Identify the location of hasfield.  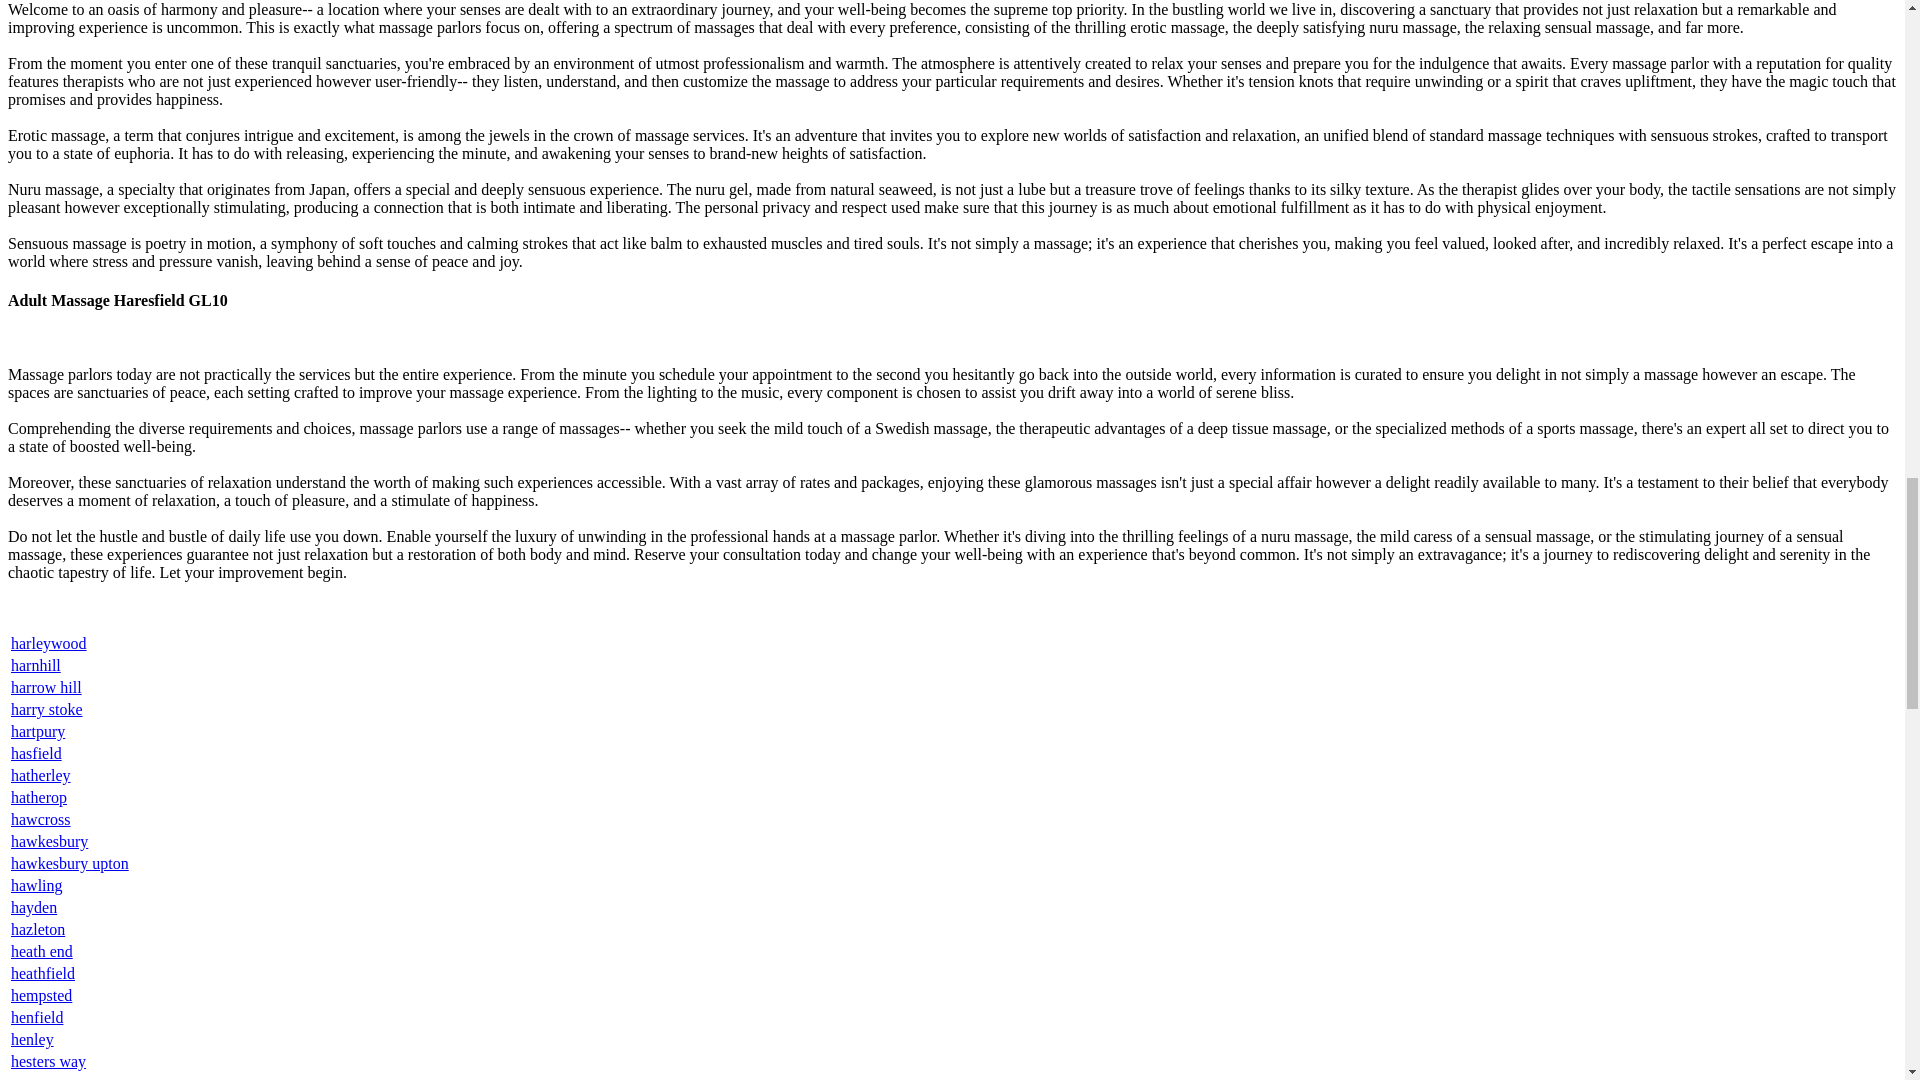
(36, 754).